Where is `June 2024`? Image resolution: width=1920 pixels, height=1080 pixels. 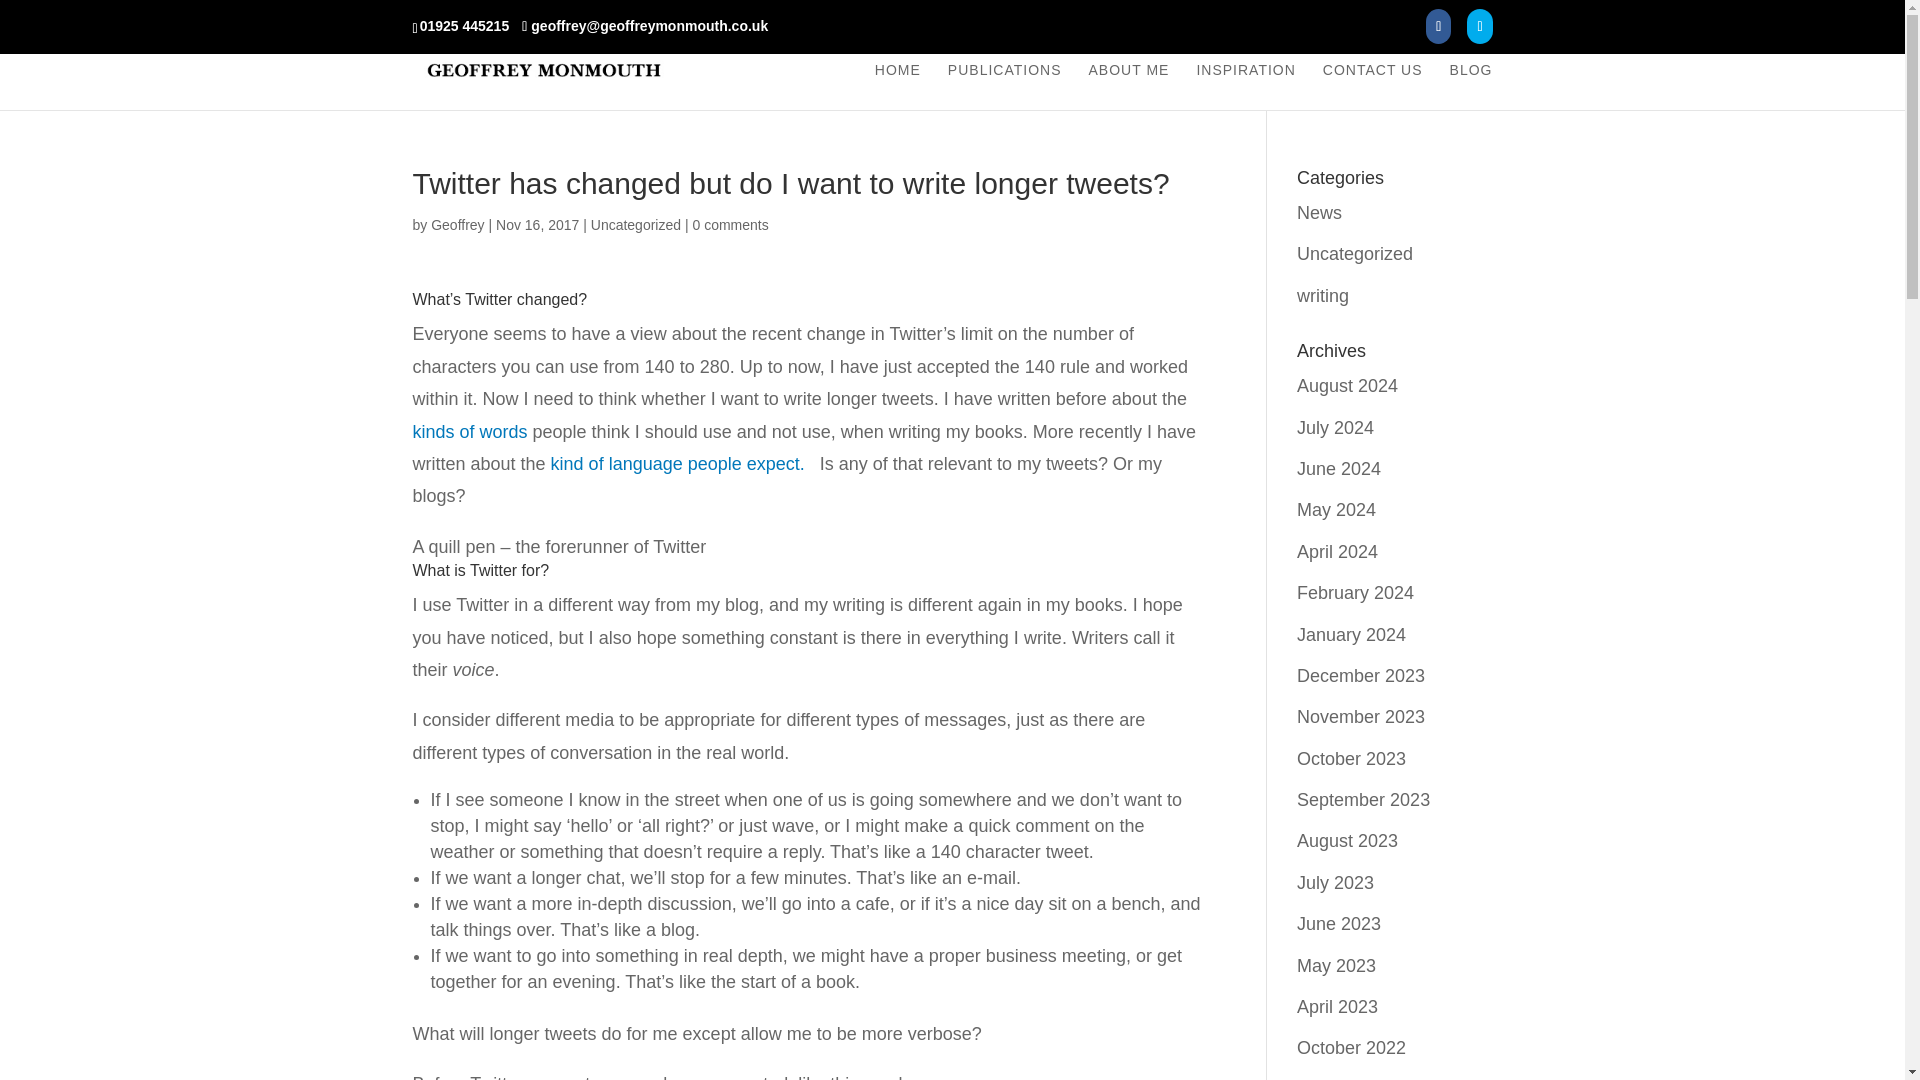
June 2024 is located at coordinates (1338, 469).